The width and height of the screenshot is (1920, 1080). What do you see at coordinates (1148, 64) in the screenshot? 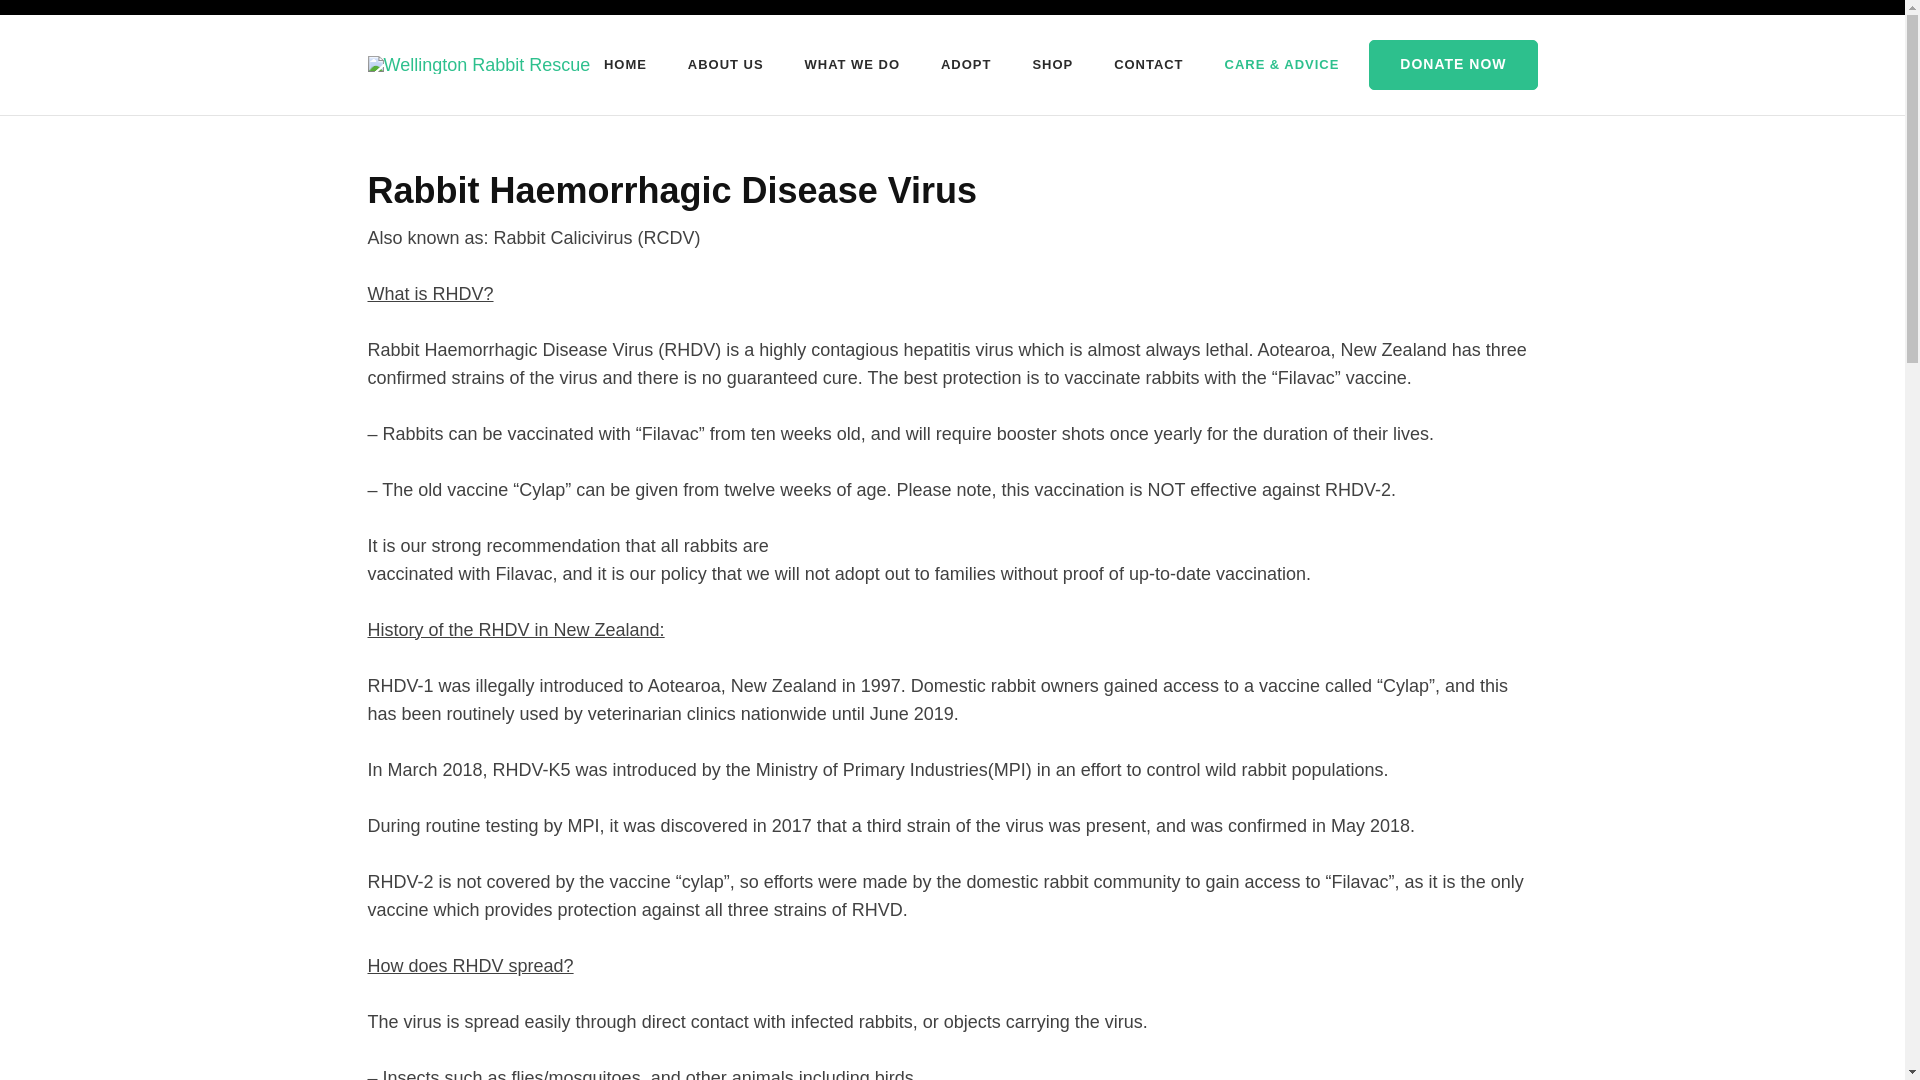
I see `CONTACT` at bounding box center [1148, 64].